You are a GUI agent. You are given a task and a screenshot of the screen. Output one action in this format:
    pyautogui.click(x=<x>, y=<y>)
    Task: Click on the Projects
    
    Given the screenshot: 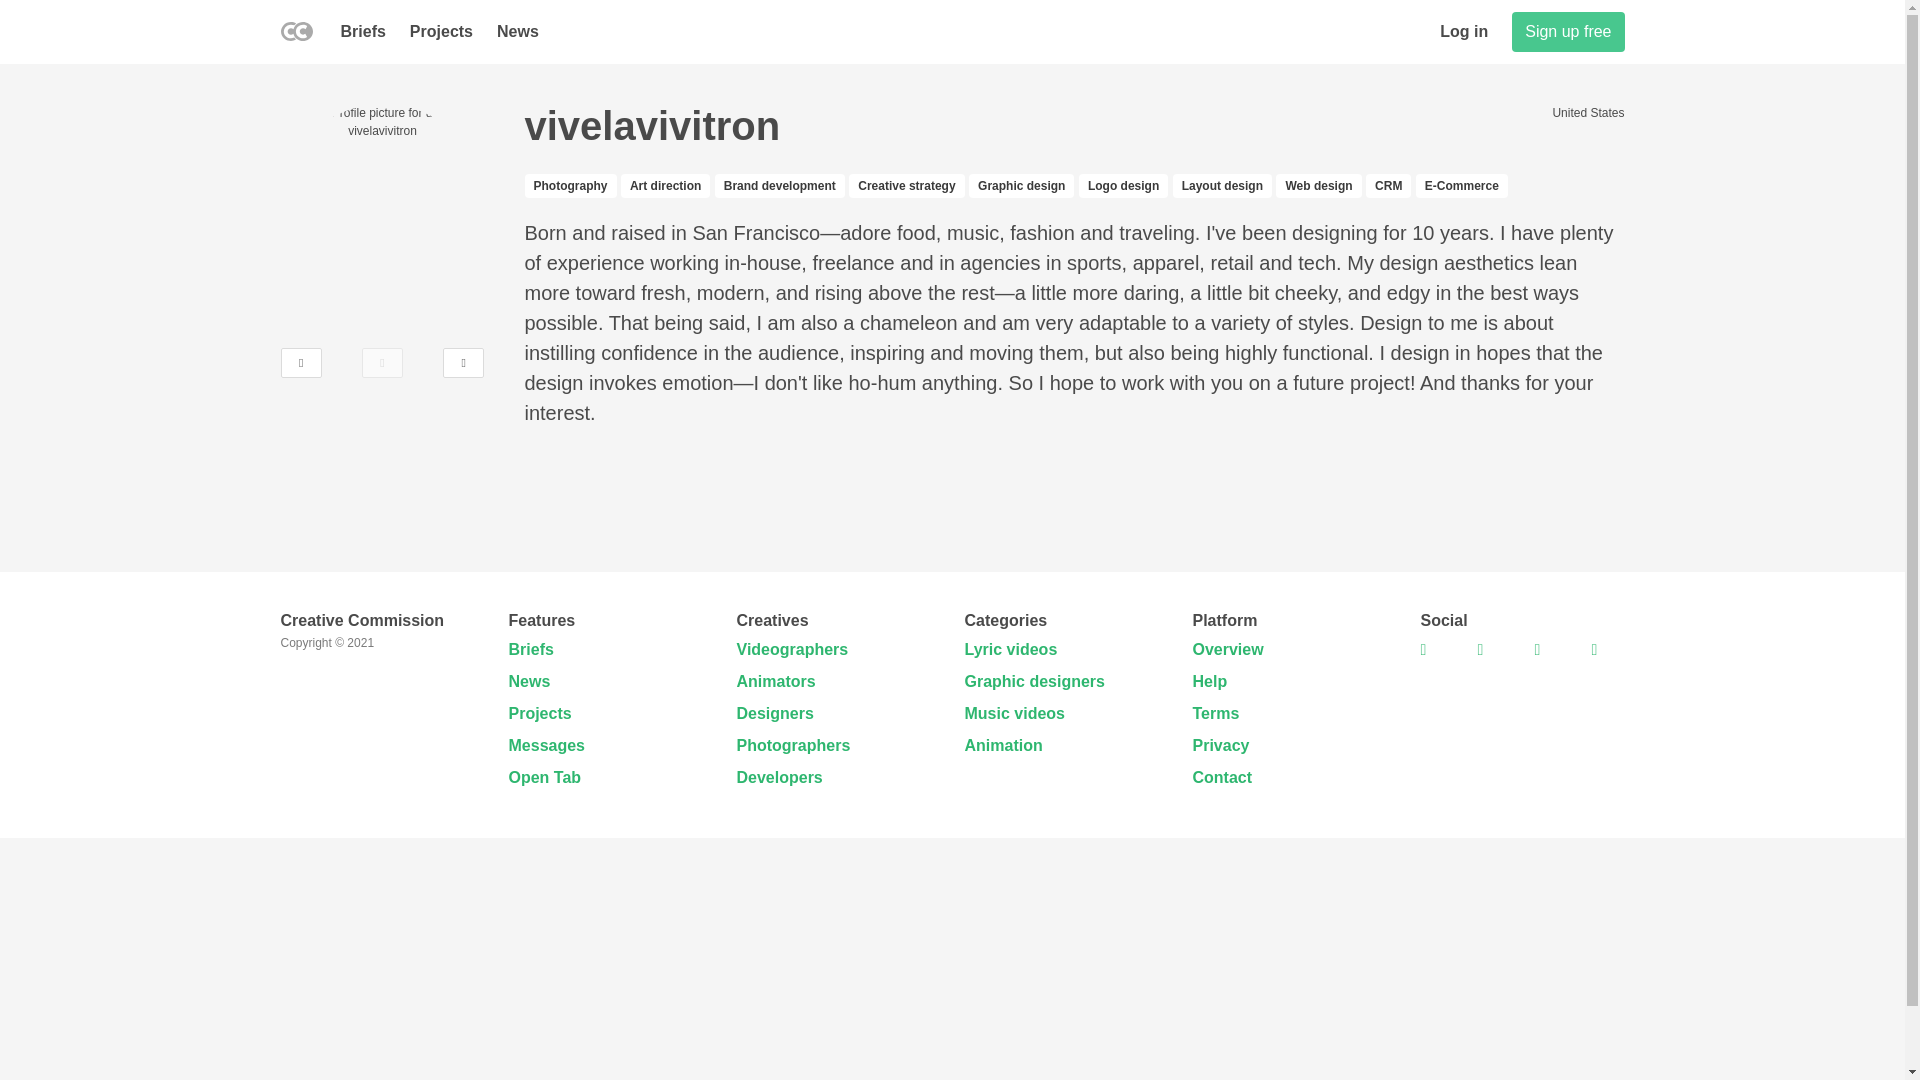 What is the action you would take?
    pyautogui.click(x=539, y=714)
    